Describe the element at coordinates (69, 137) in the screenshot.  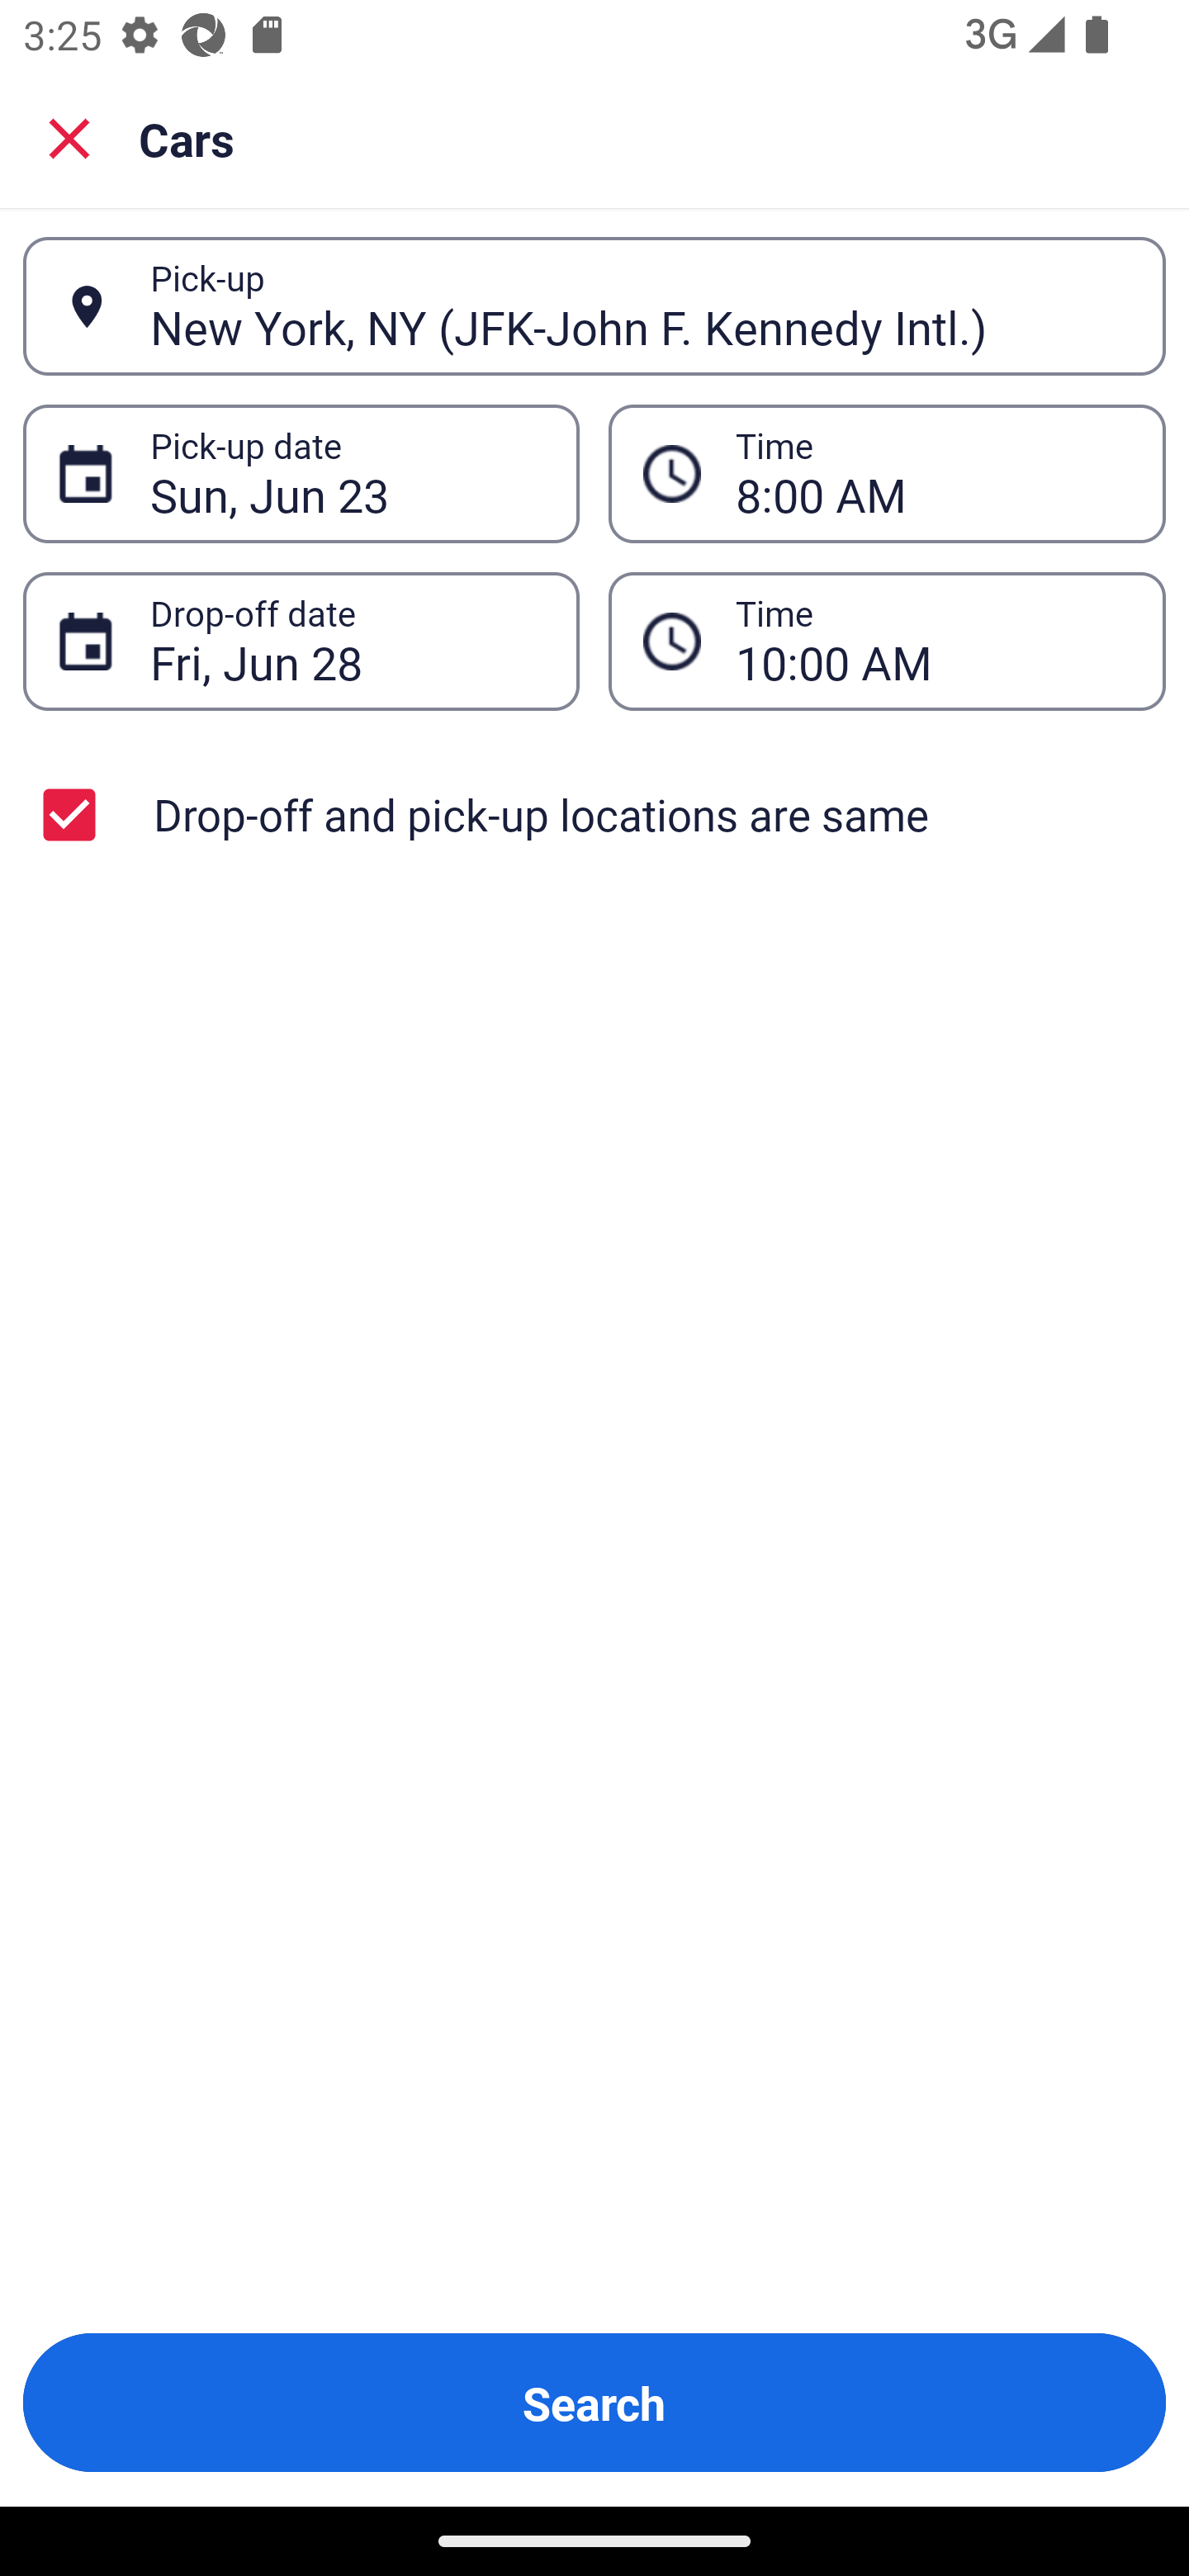
I see `Close search screen` at that location.